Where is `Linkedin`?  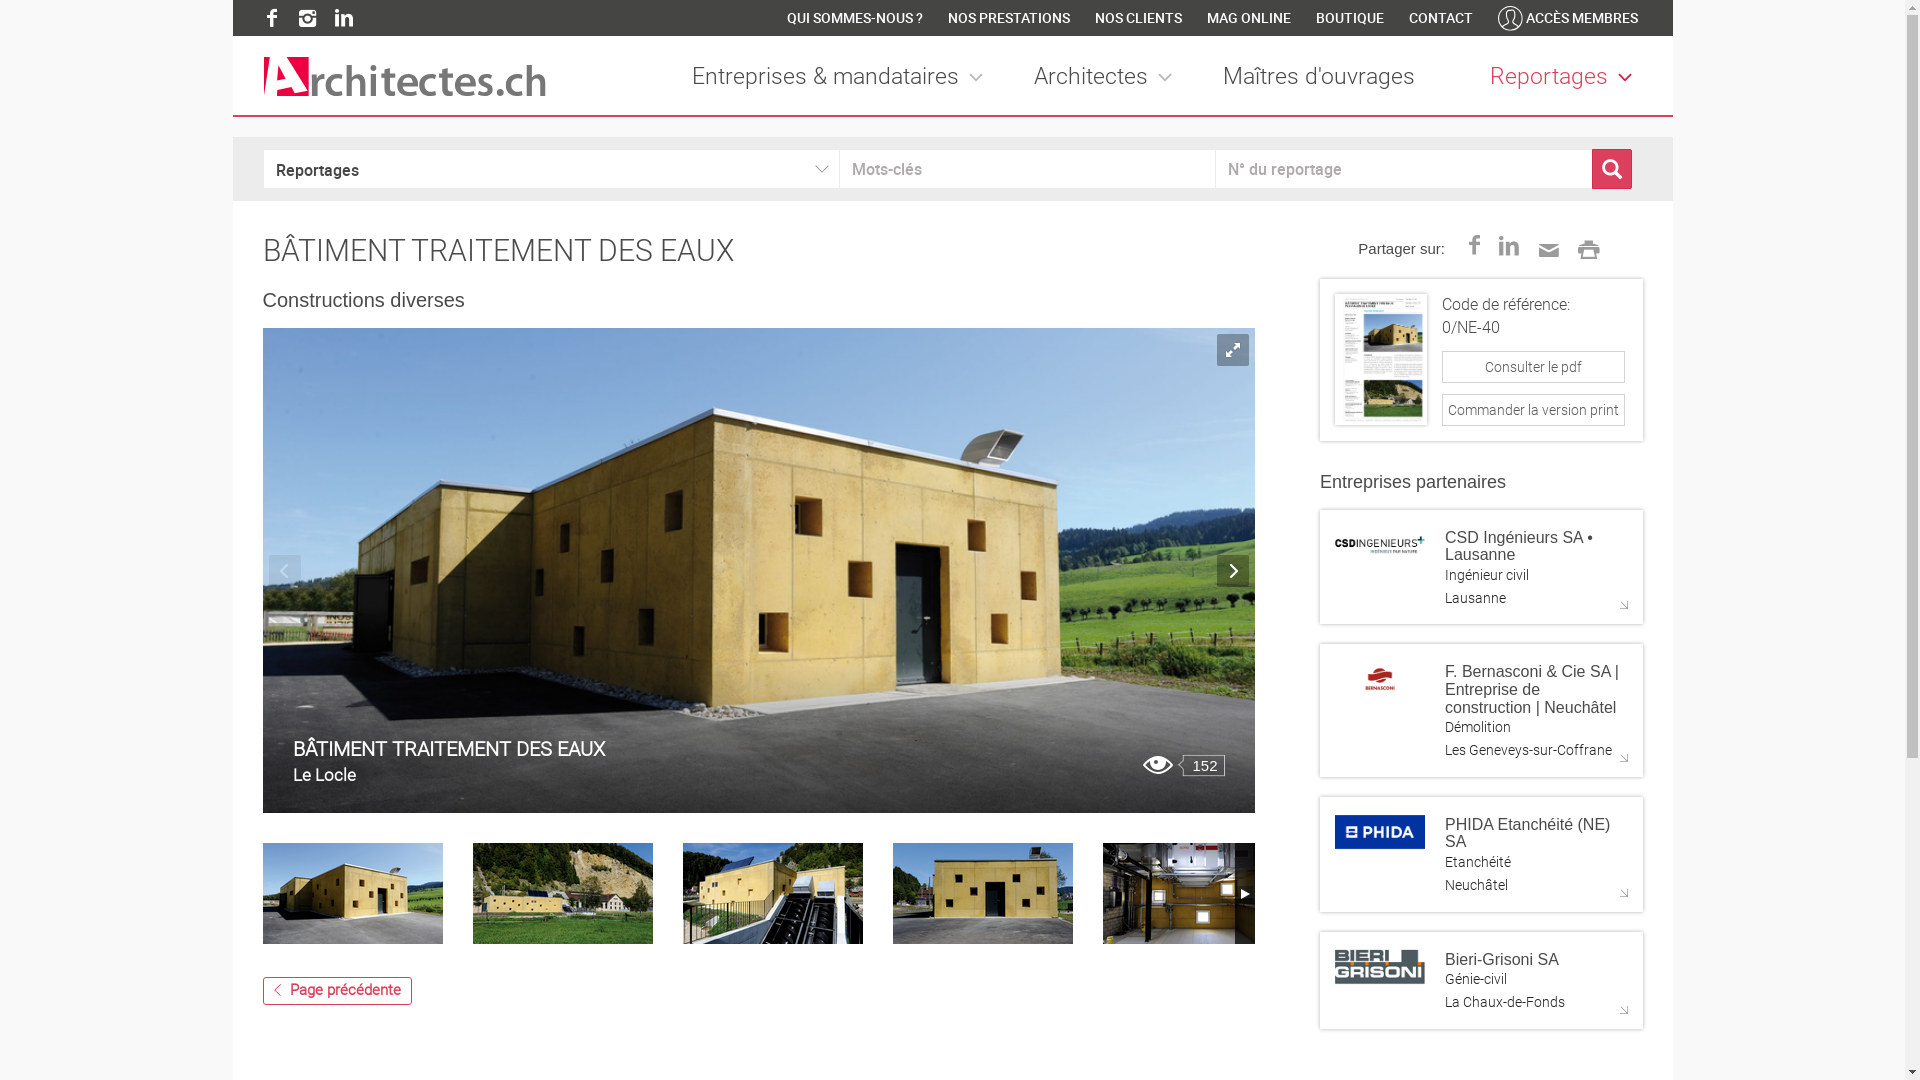
Linkedin is located at coordinates (344, 18).